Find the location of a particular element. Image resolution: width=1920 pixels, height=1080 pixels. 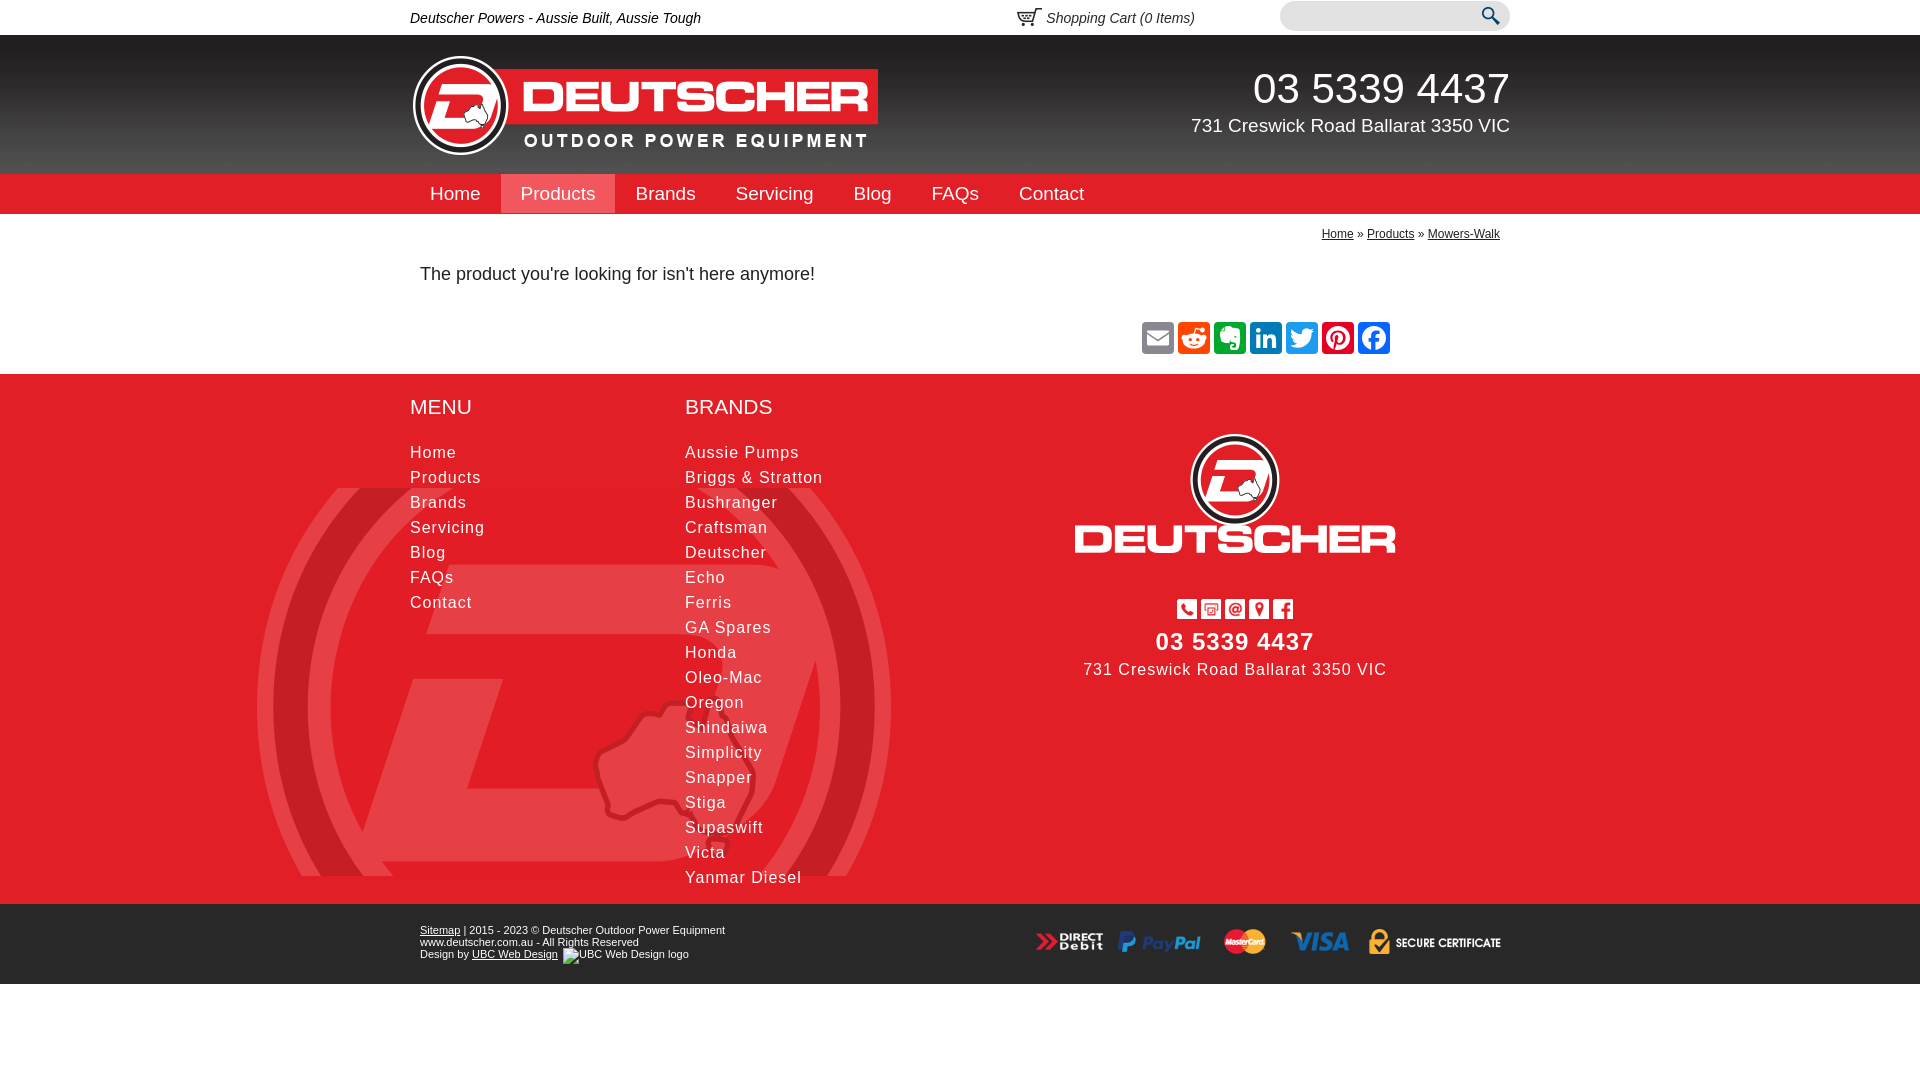

Pinterest is located at coordinates (1338, 338).